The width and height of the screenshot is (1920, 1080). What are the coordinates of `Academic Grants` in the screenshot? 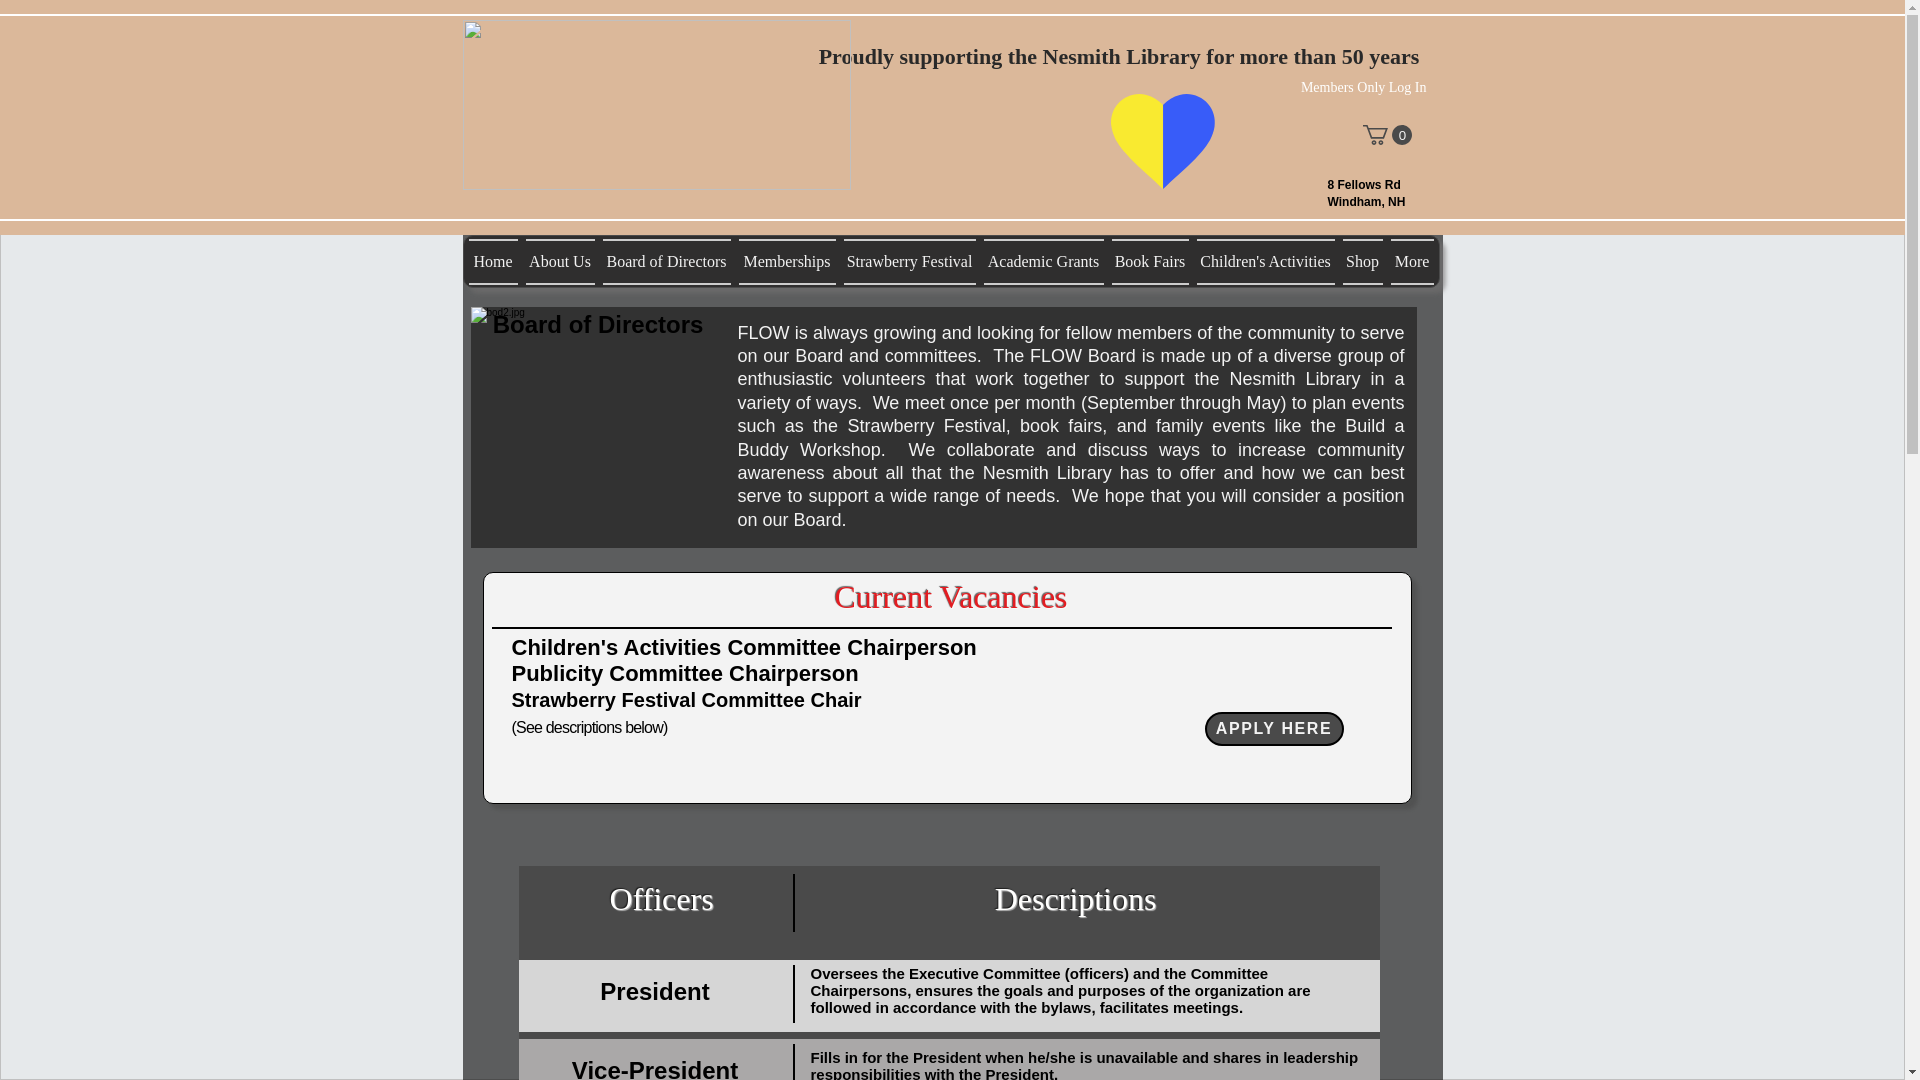 It's located at (1043, 262).